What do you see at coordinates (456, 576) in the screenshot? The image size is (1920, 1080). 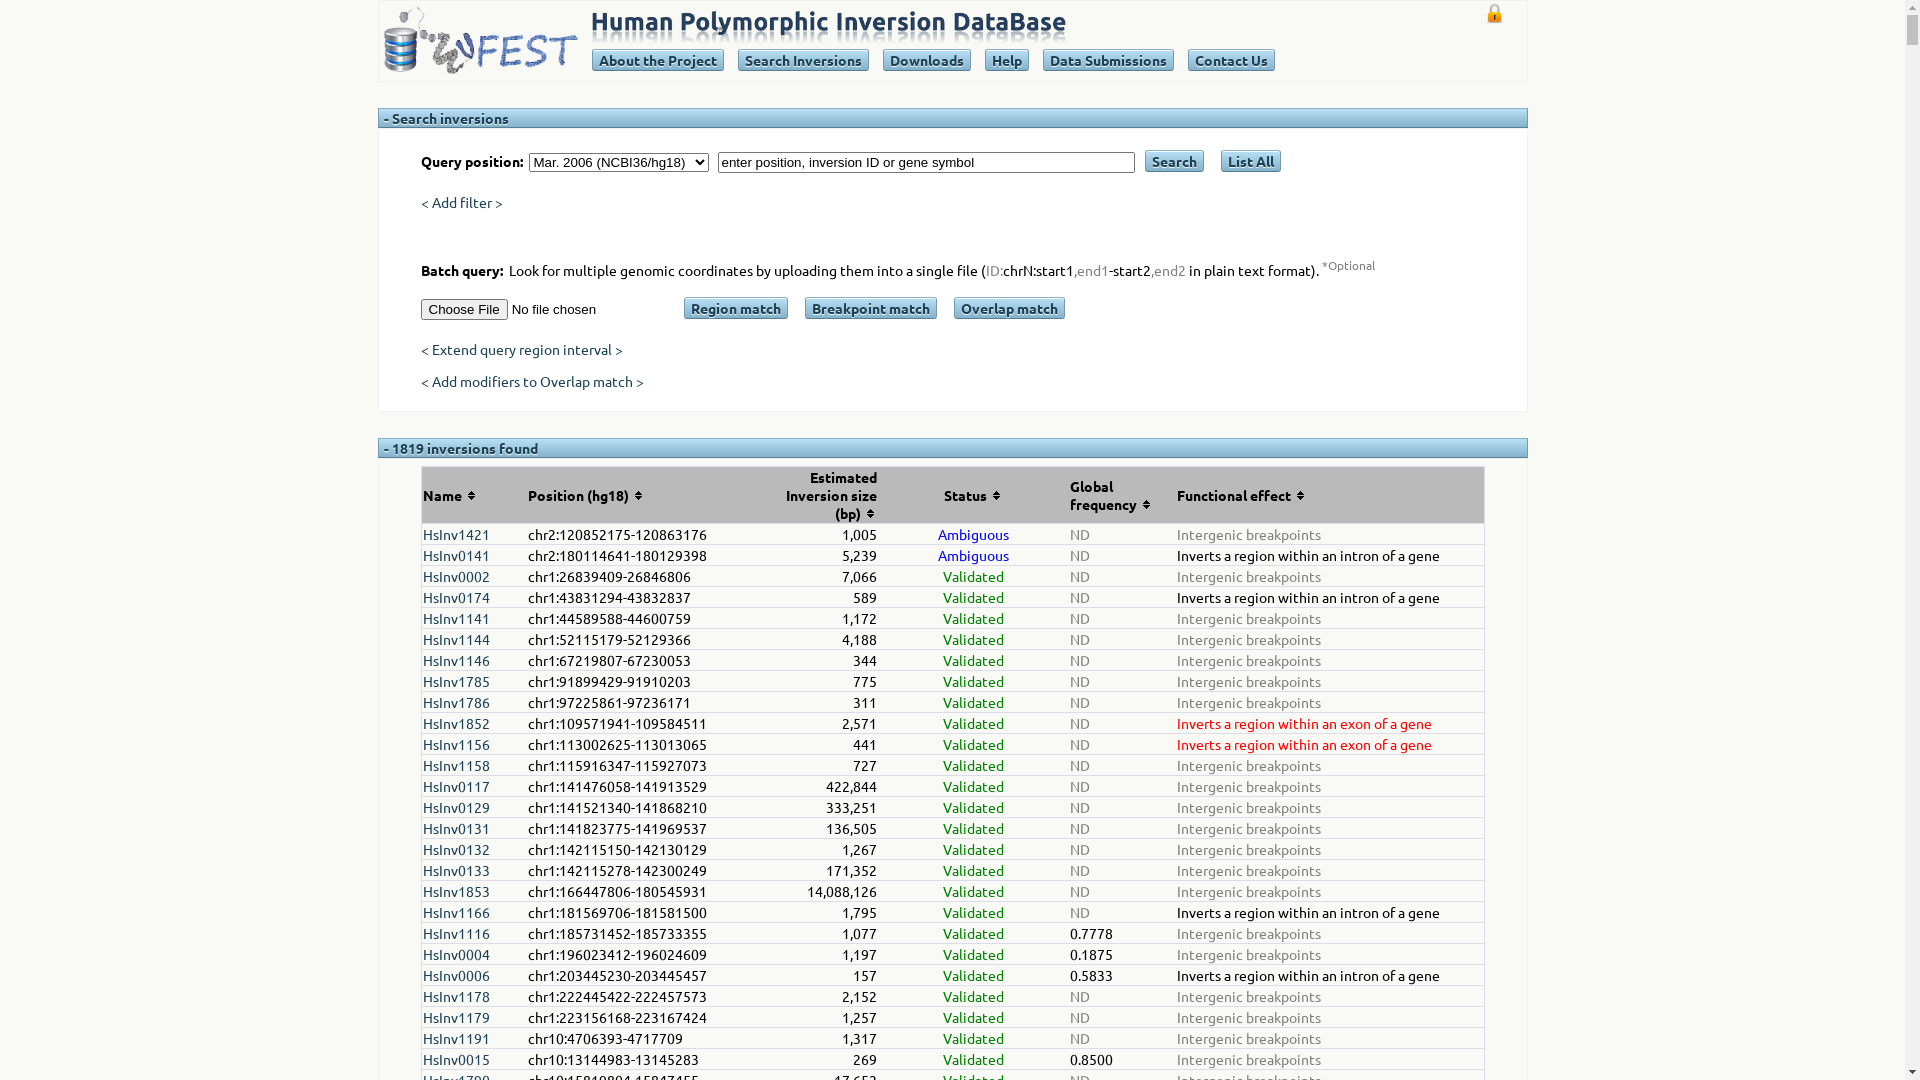 I see `HsInv0002` at bounding box center [456, 576].